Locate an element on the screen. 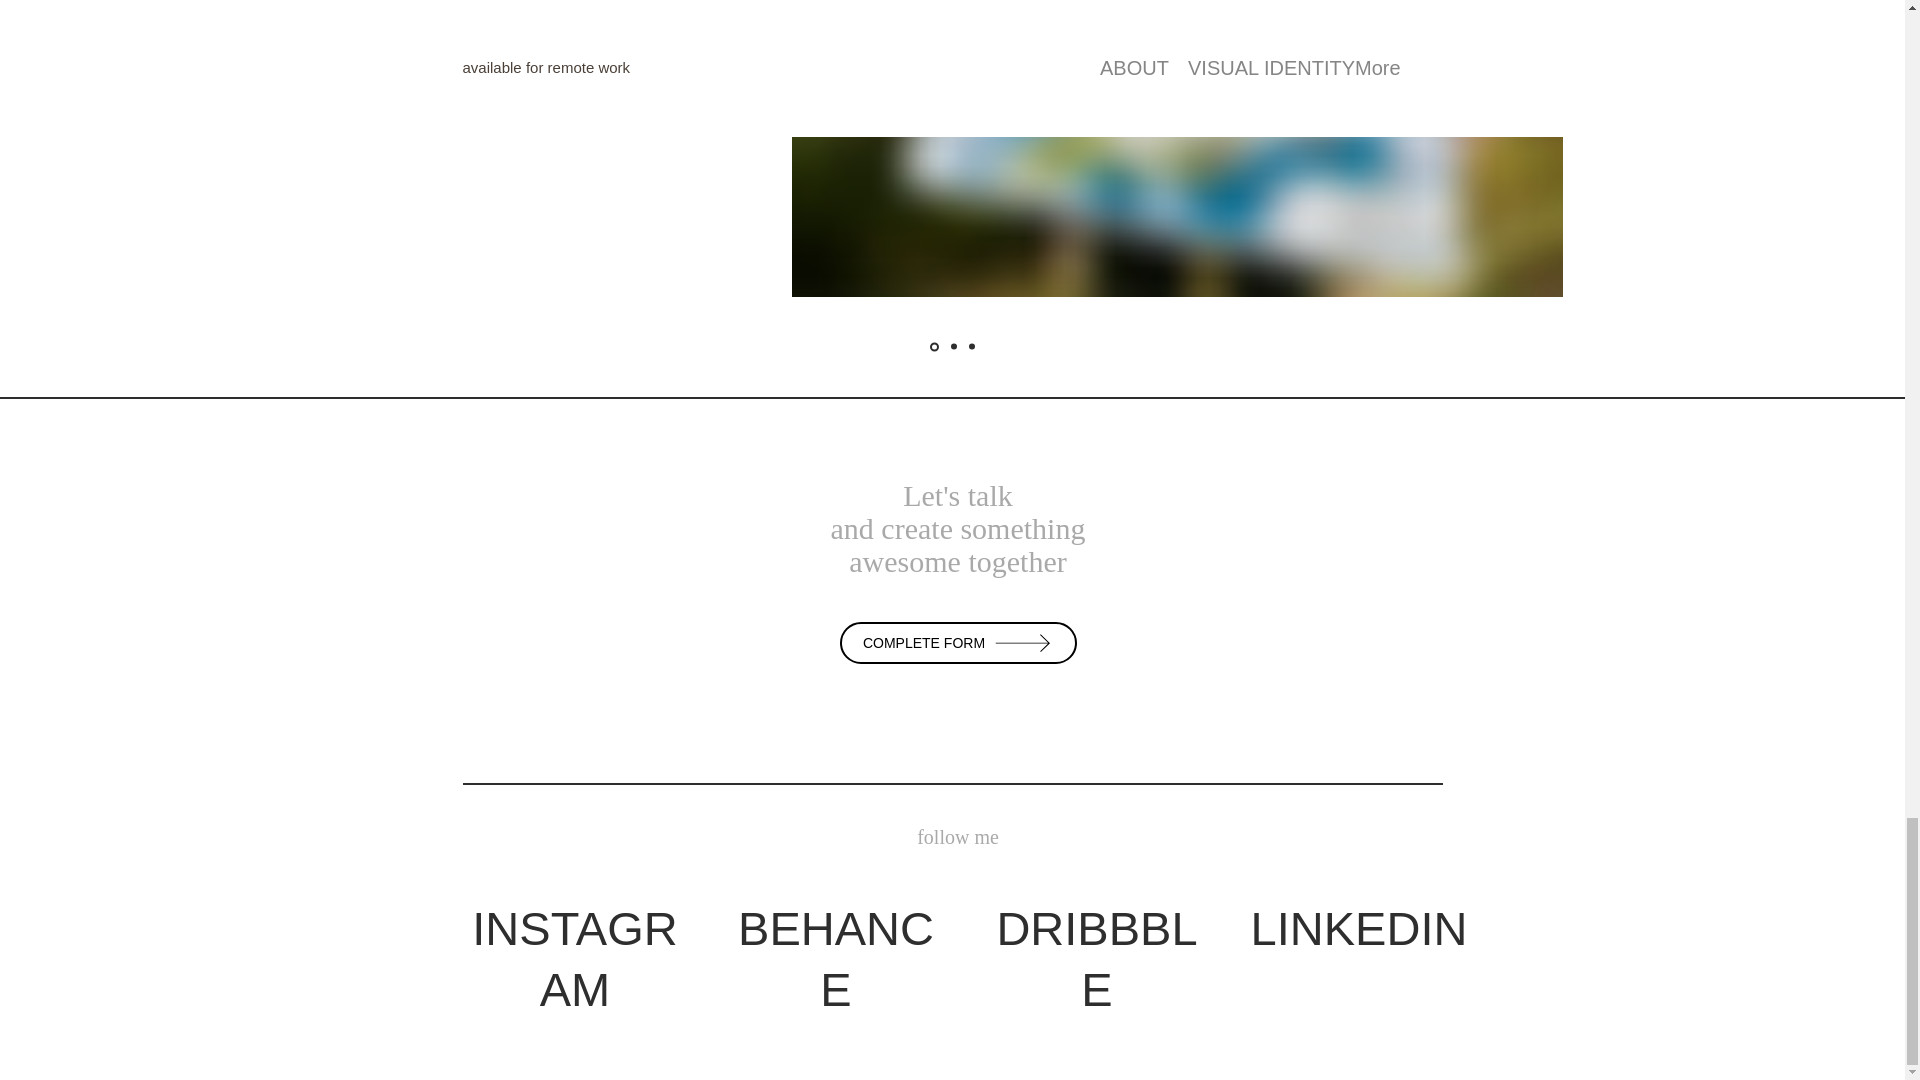 This screenshot has width=1920, height=1080. COMPLETE FORM is located at coordinates (958, 643).